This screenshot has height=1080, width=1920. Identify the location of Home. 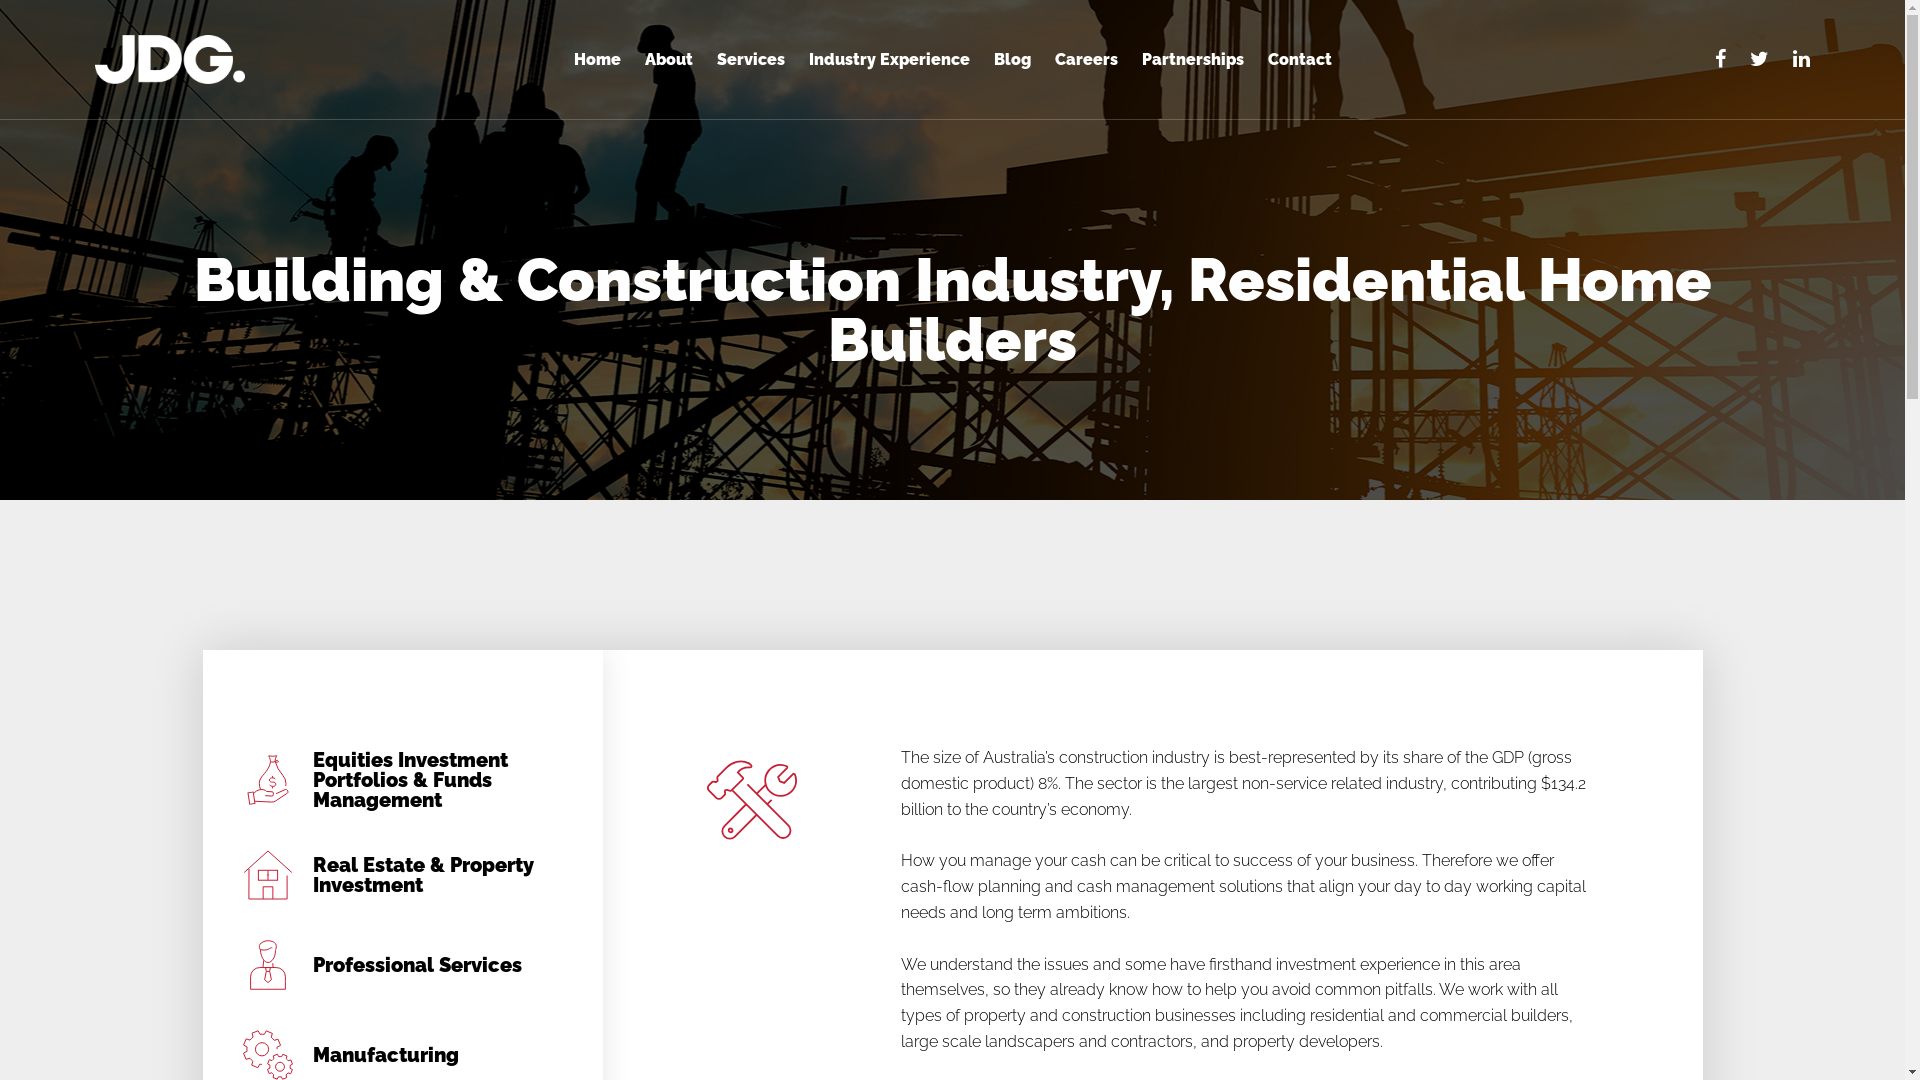
(598, 64).